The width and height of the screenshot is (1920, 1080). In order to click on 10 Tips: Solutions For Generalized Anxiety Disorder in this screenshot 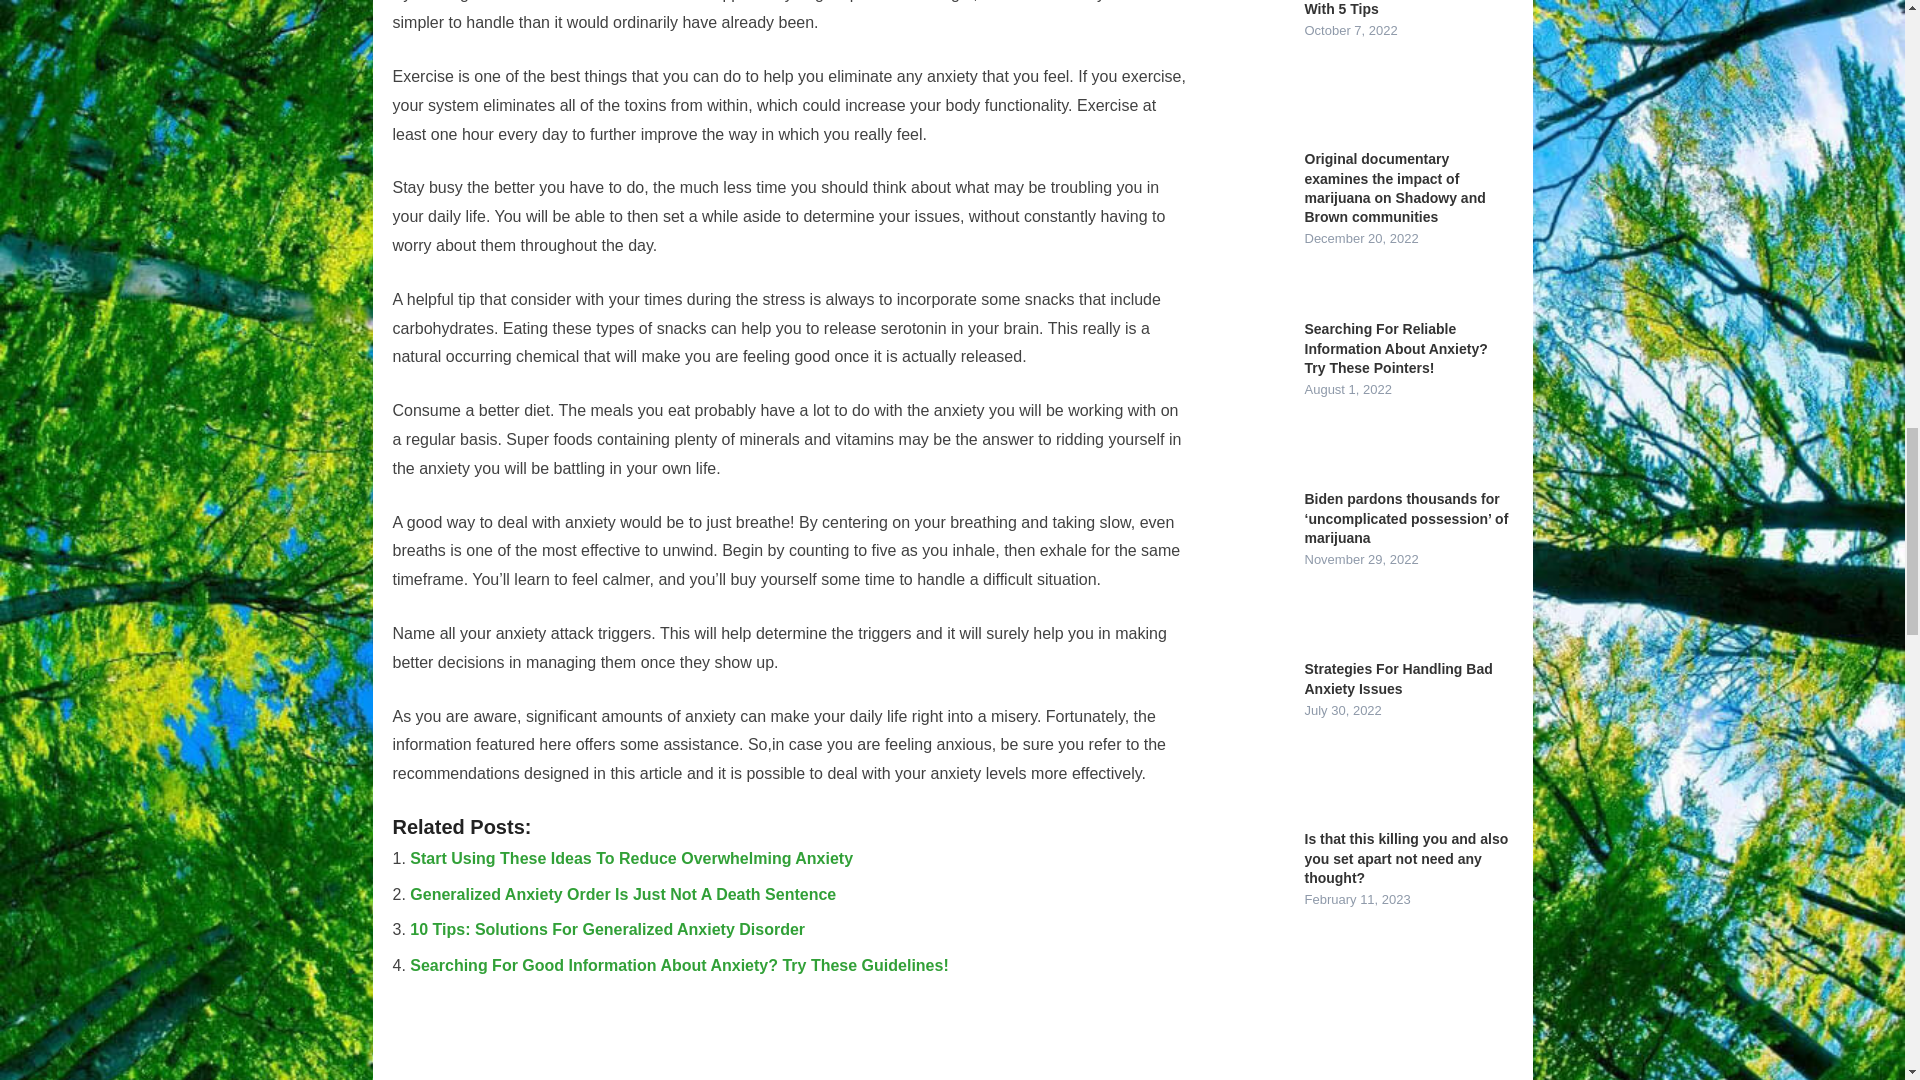, I will do `click(607, 930)`.